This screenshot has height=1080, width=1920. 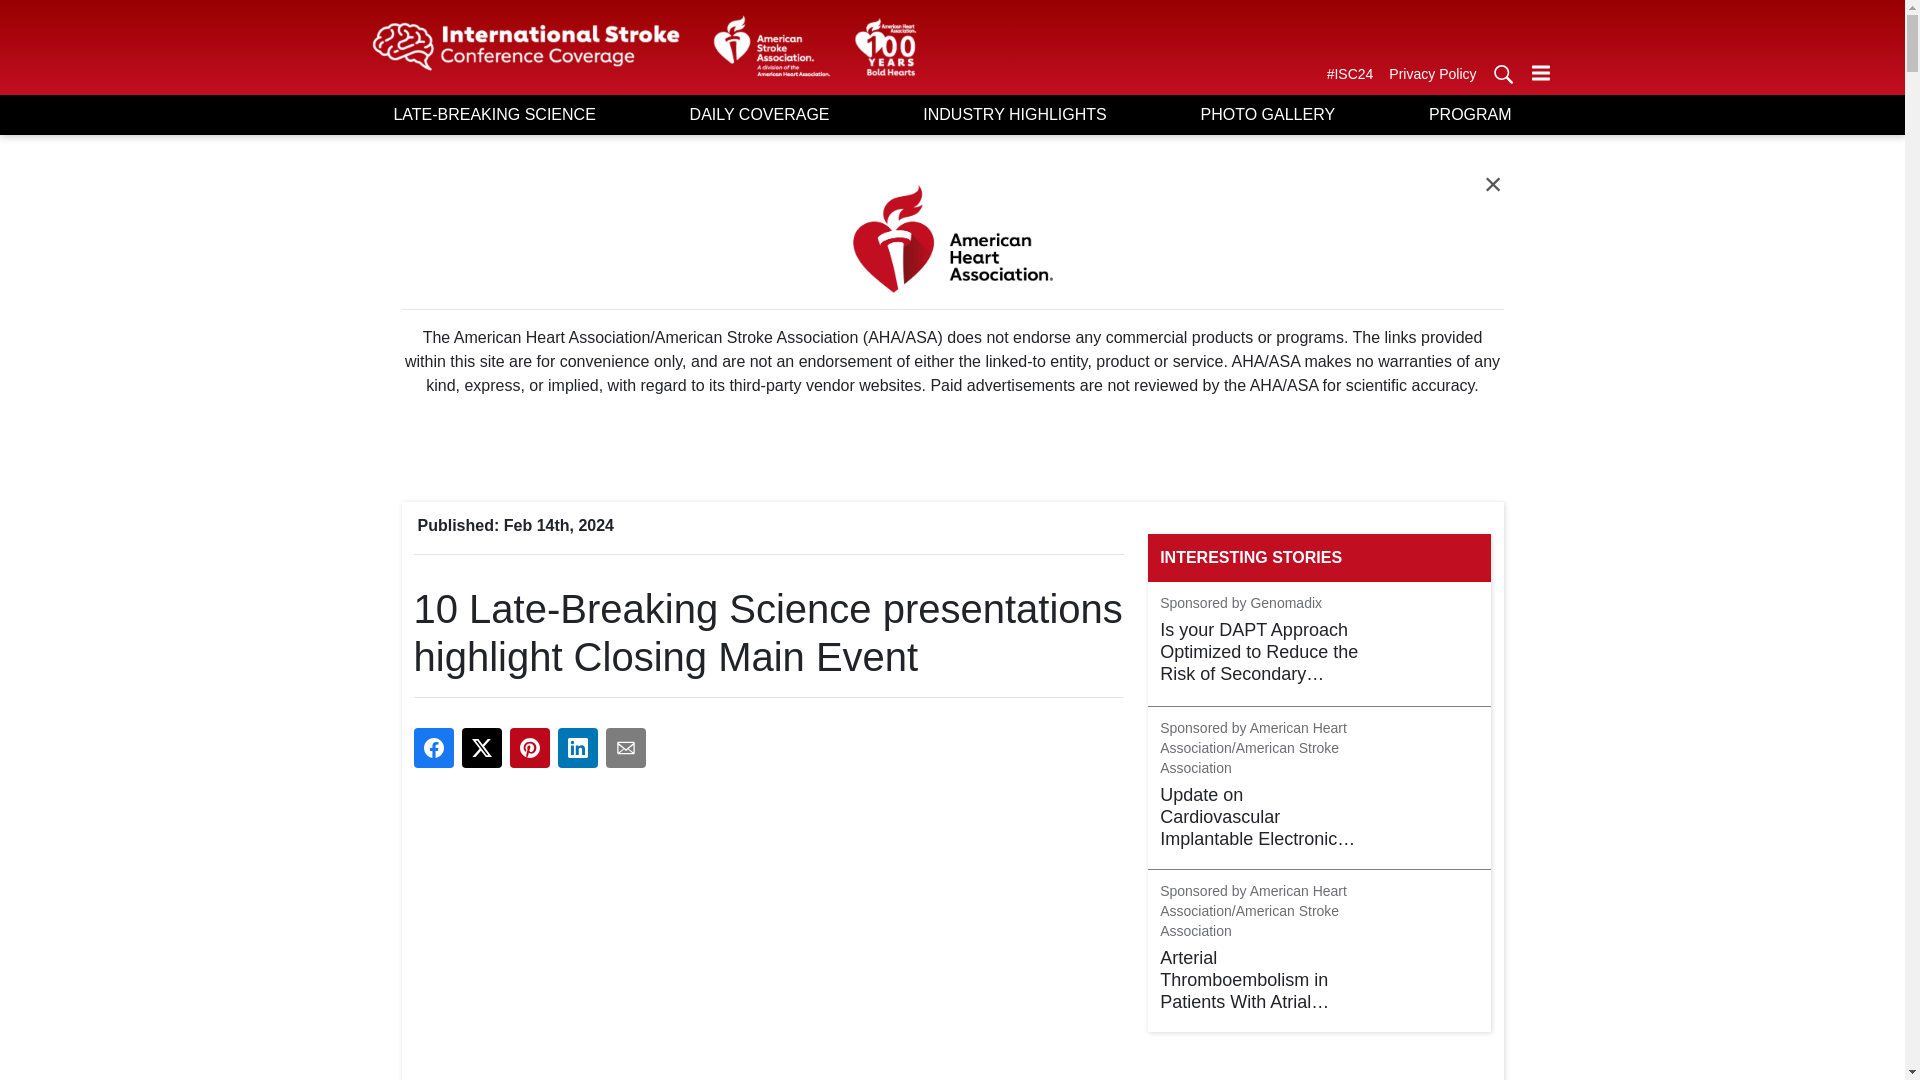 I want to click on Share To facebook, so click(x=434, y=747).